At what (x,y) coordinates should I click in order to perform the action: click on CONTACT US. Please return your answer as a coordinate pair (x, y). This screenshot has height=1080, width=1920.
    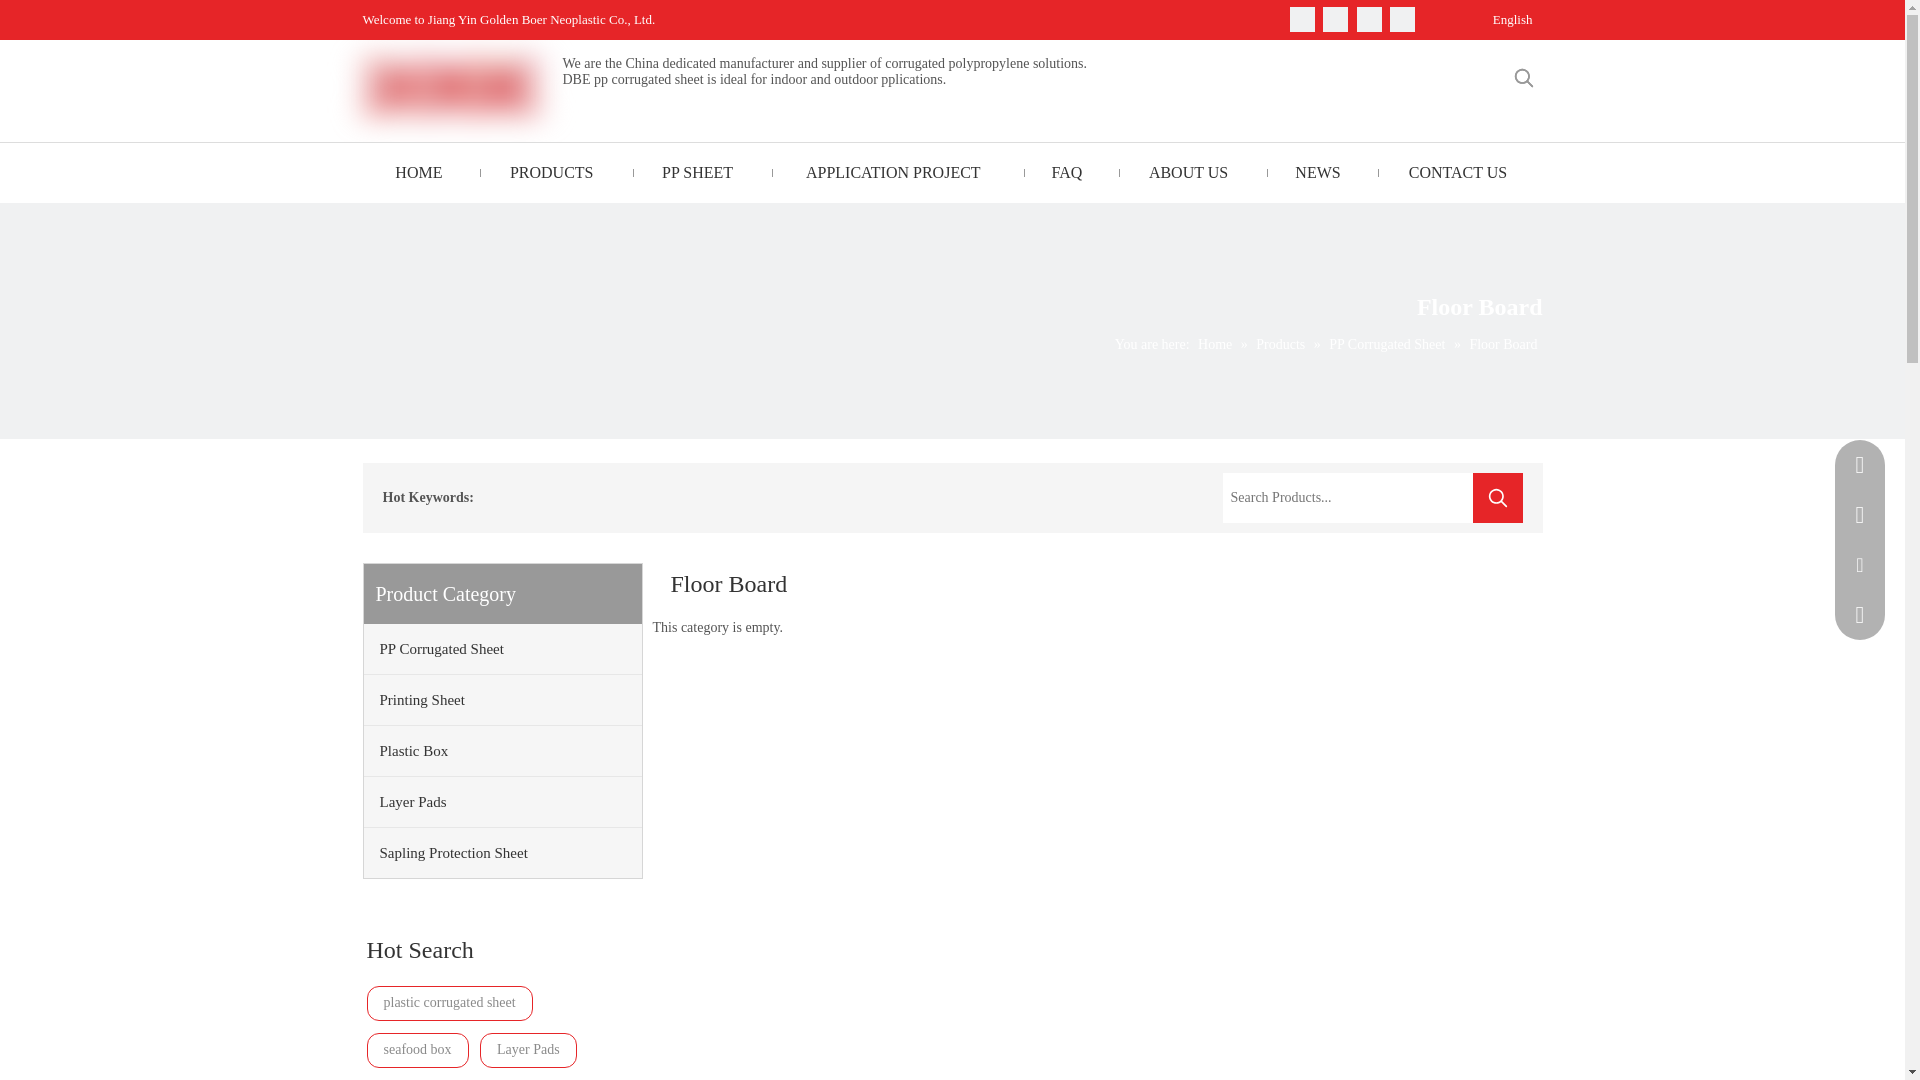
    Looking at the image, I should click on (1458, 172).